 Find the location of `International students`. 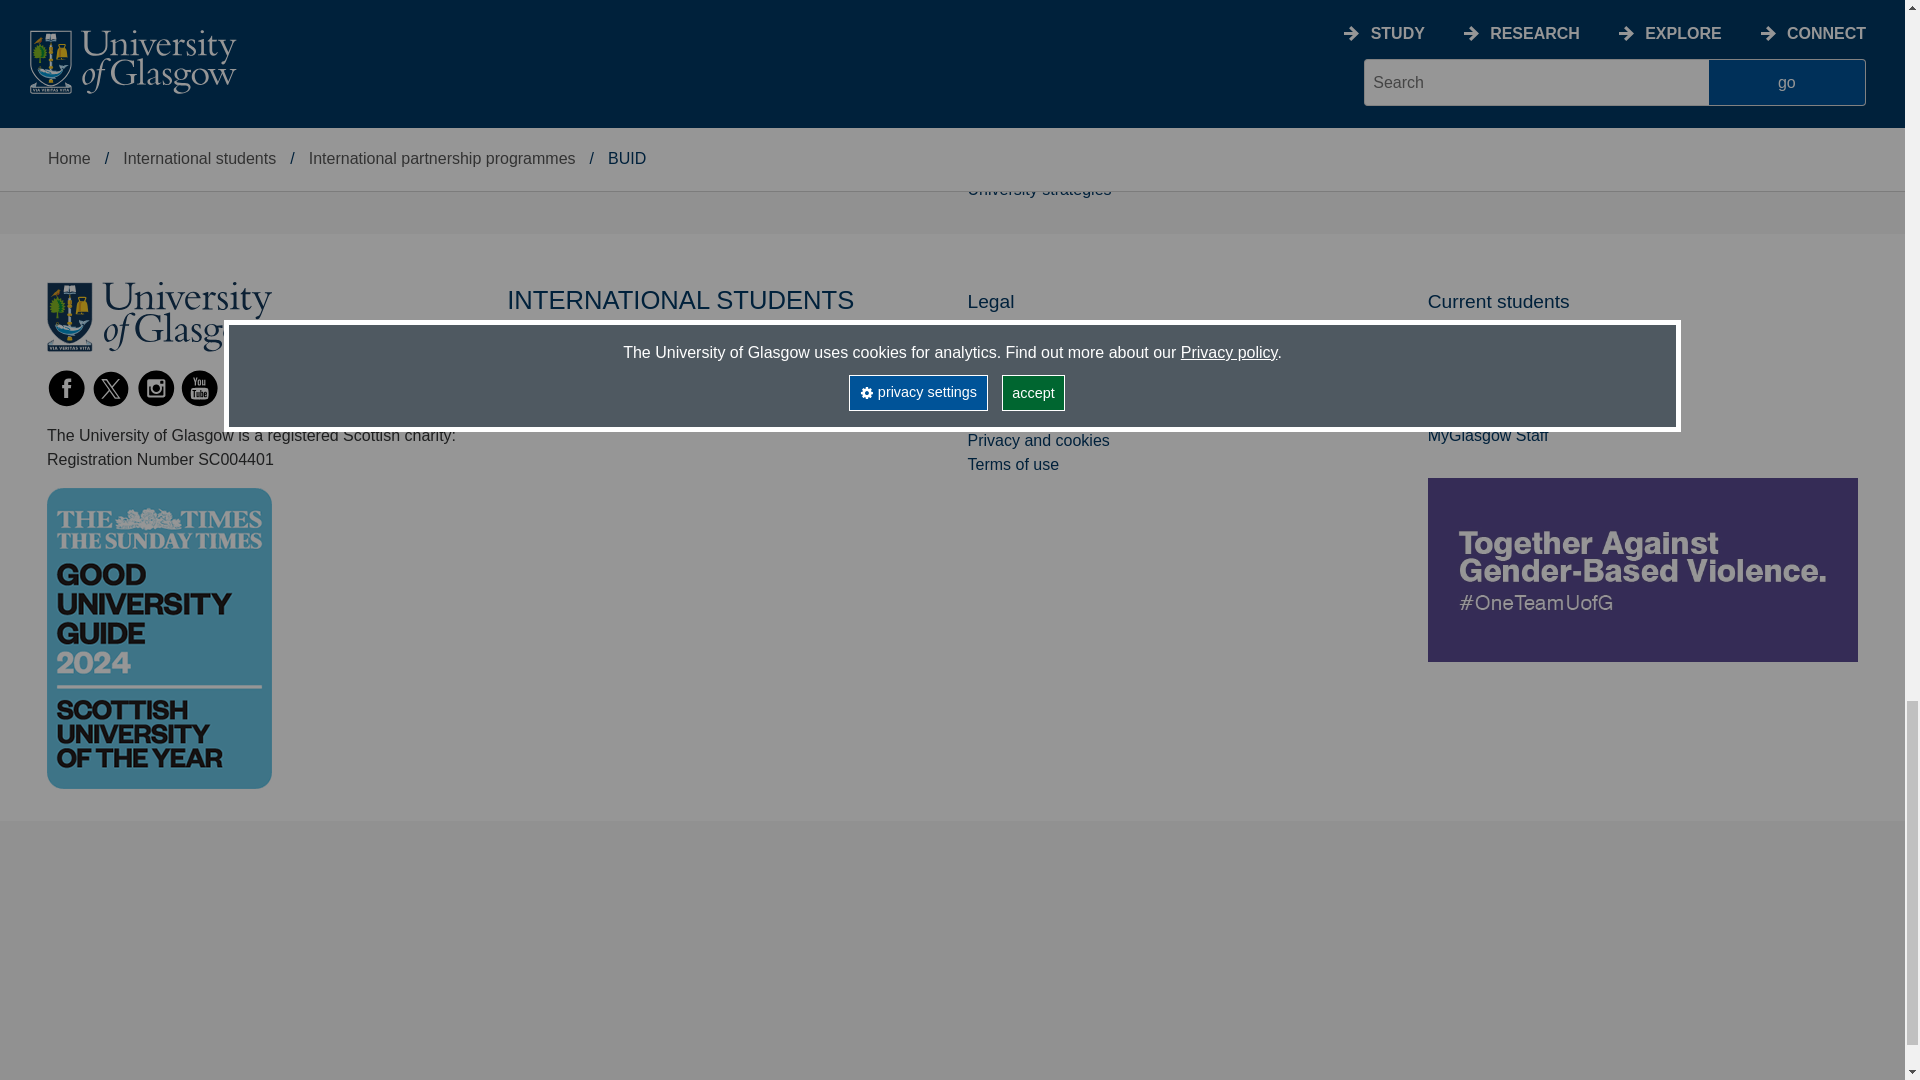

International students is located at coordinates (122, 45).